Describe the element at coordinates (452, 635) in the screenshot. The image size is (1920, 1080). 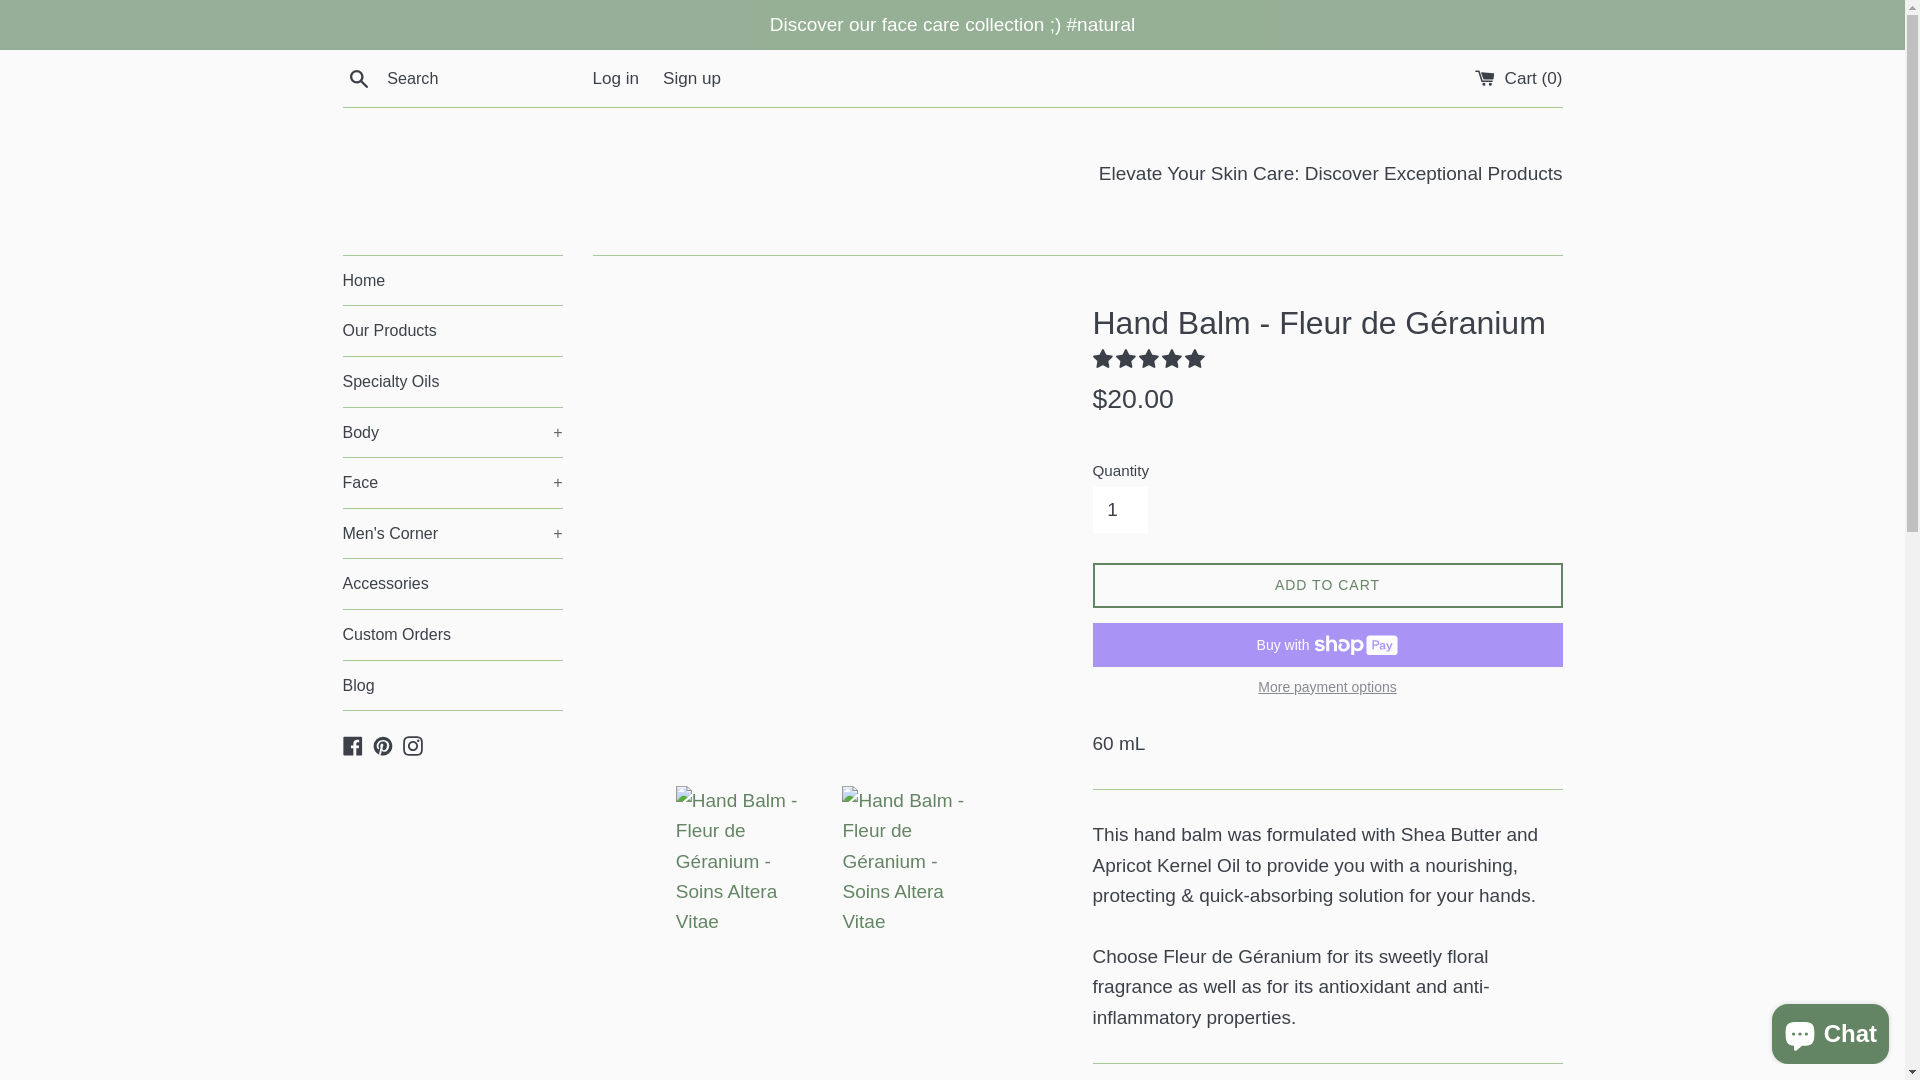
I see `Custom Orders` at that location.